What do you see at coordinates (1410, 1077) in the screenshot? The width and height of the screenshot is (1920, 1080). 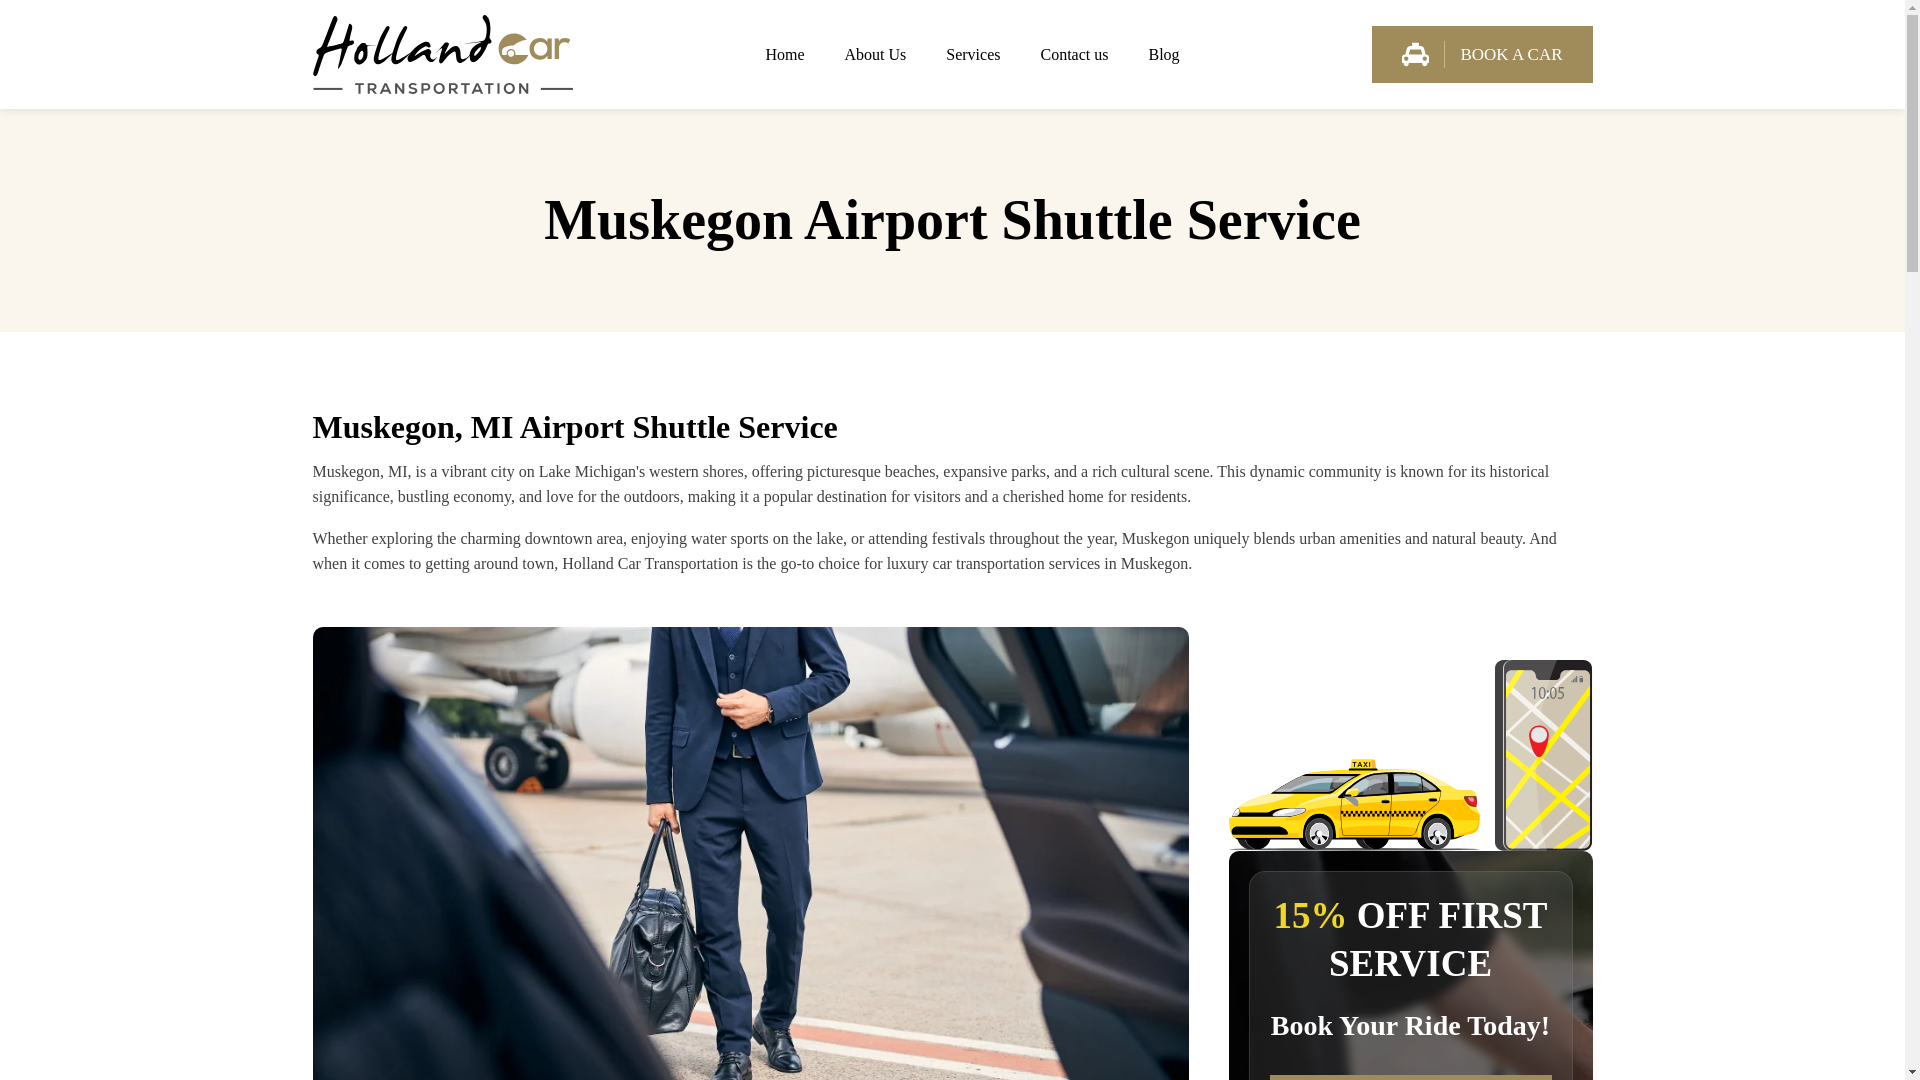 I see `BOOK NOW` at bounding box center [1410, 1077].